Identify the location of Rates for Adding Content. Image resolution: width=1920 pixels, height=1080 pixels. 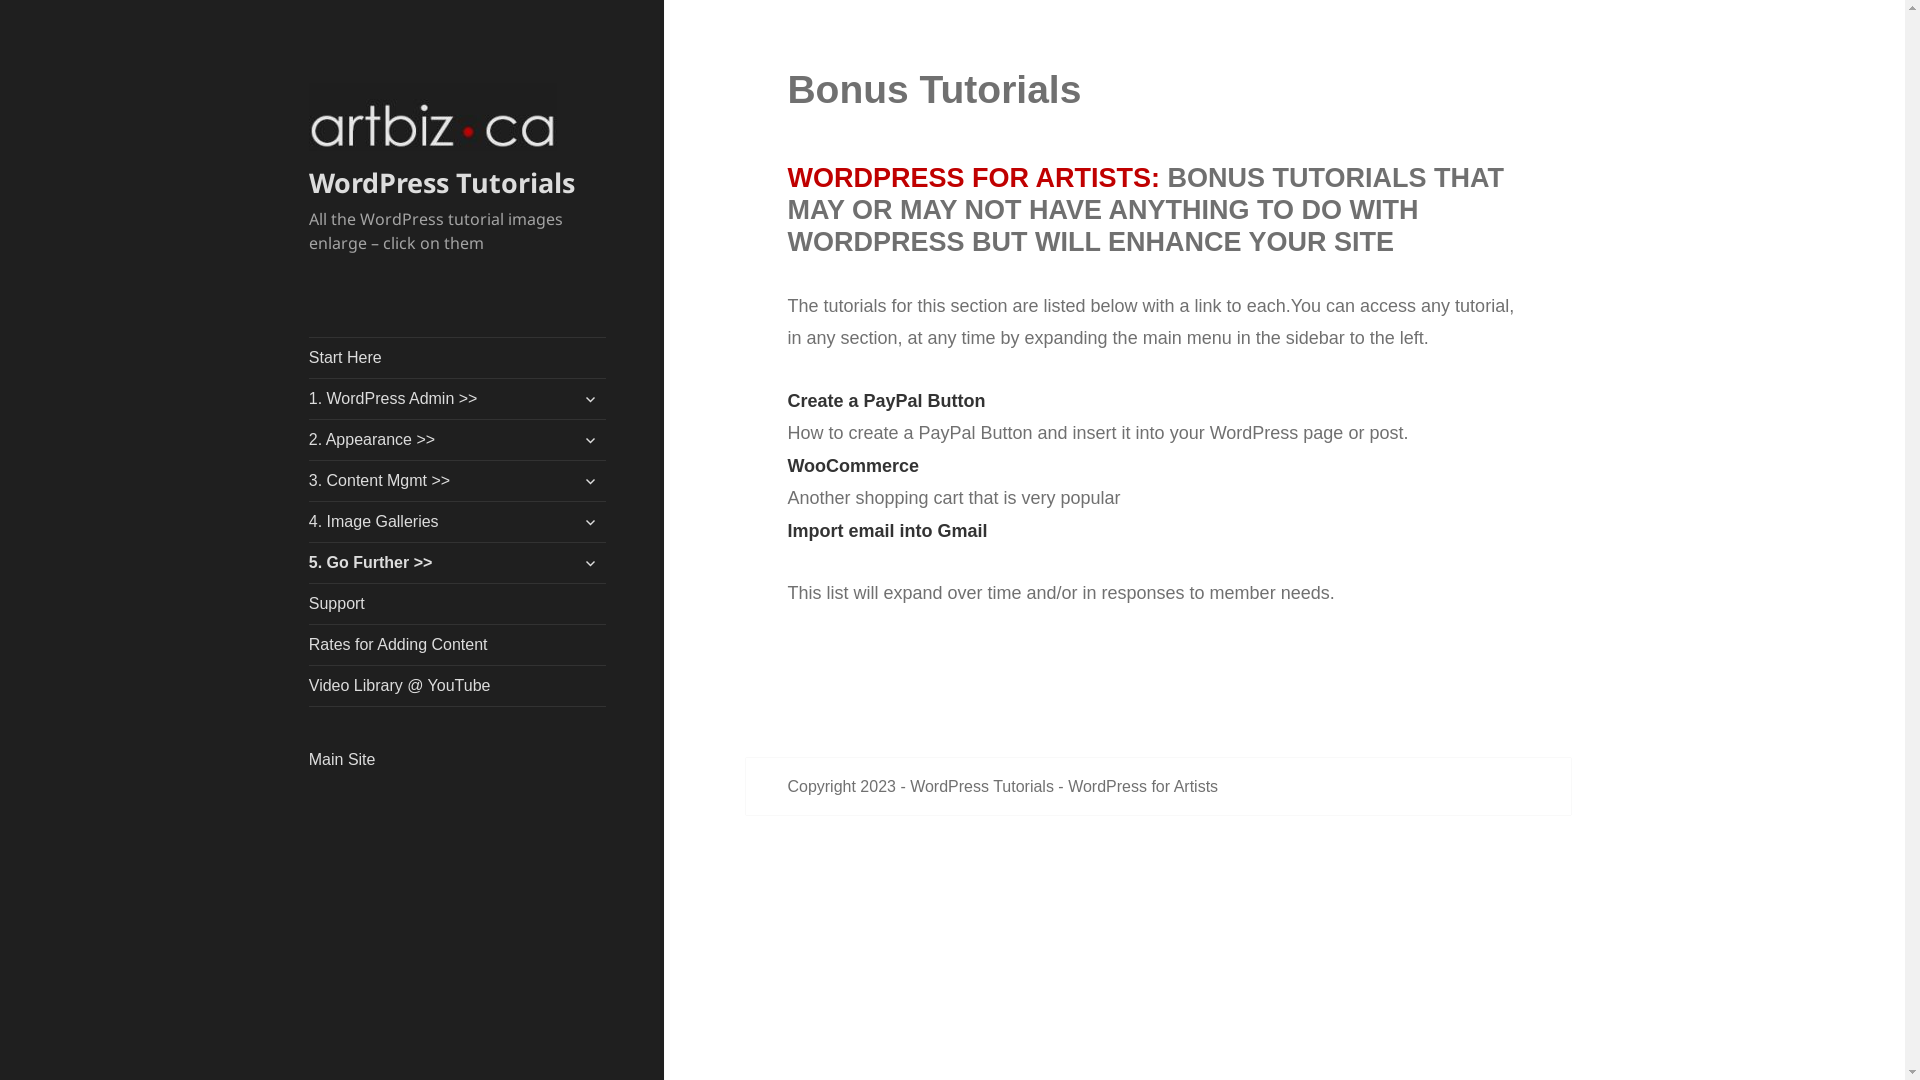
(458, 645).